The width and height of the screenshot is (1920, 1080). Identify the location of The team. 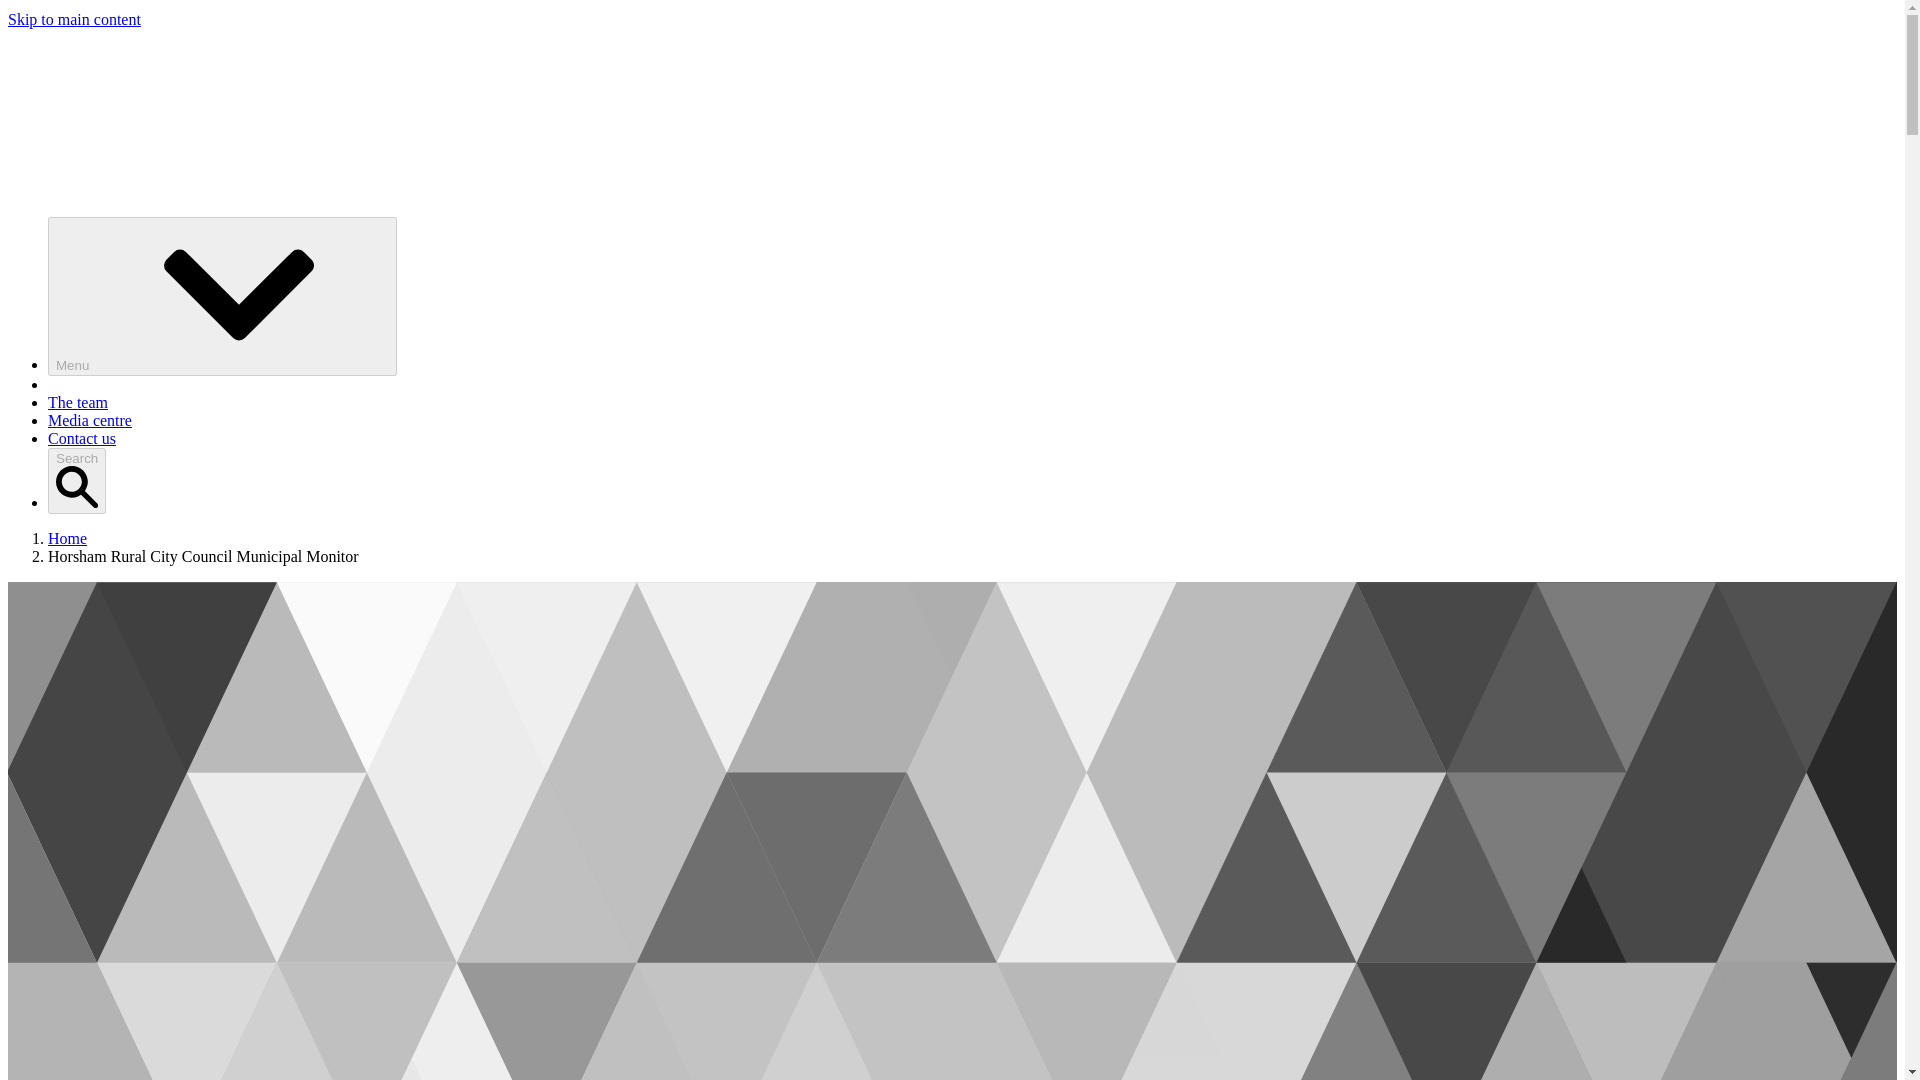
(78, 402).